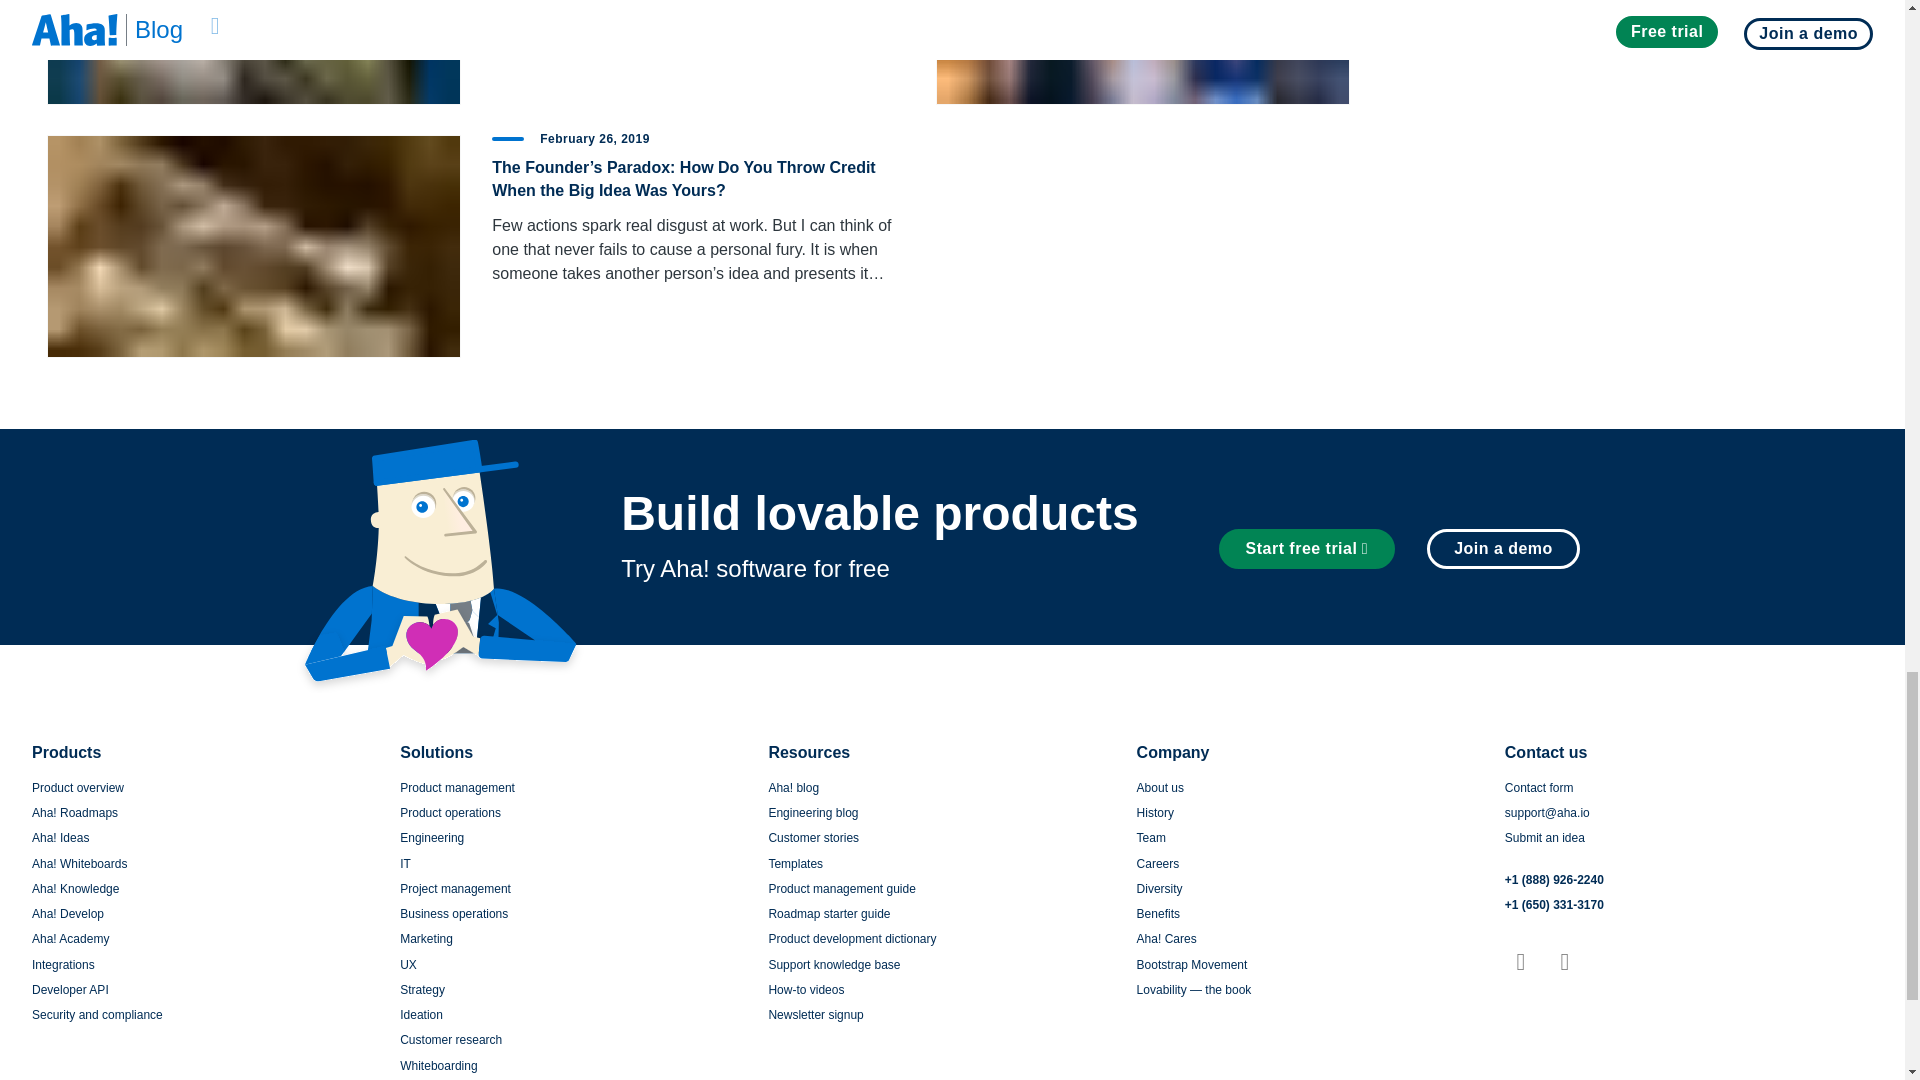  Describe the element at coordinates (1496, 548) in the screenshot. I see `Join a demo` at that location.